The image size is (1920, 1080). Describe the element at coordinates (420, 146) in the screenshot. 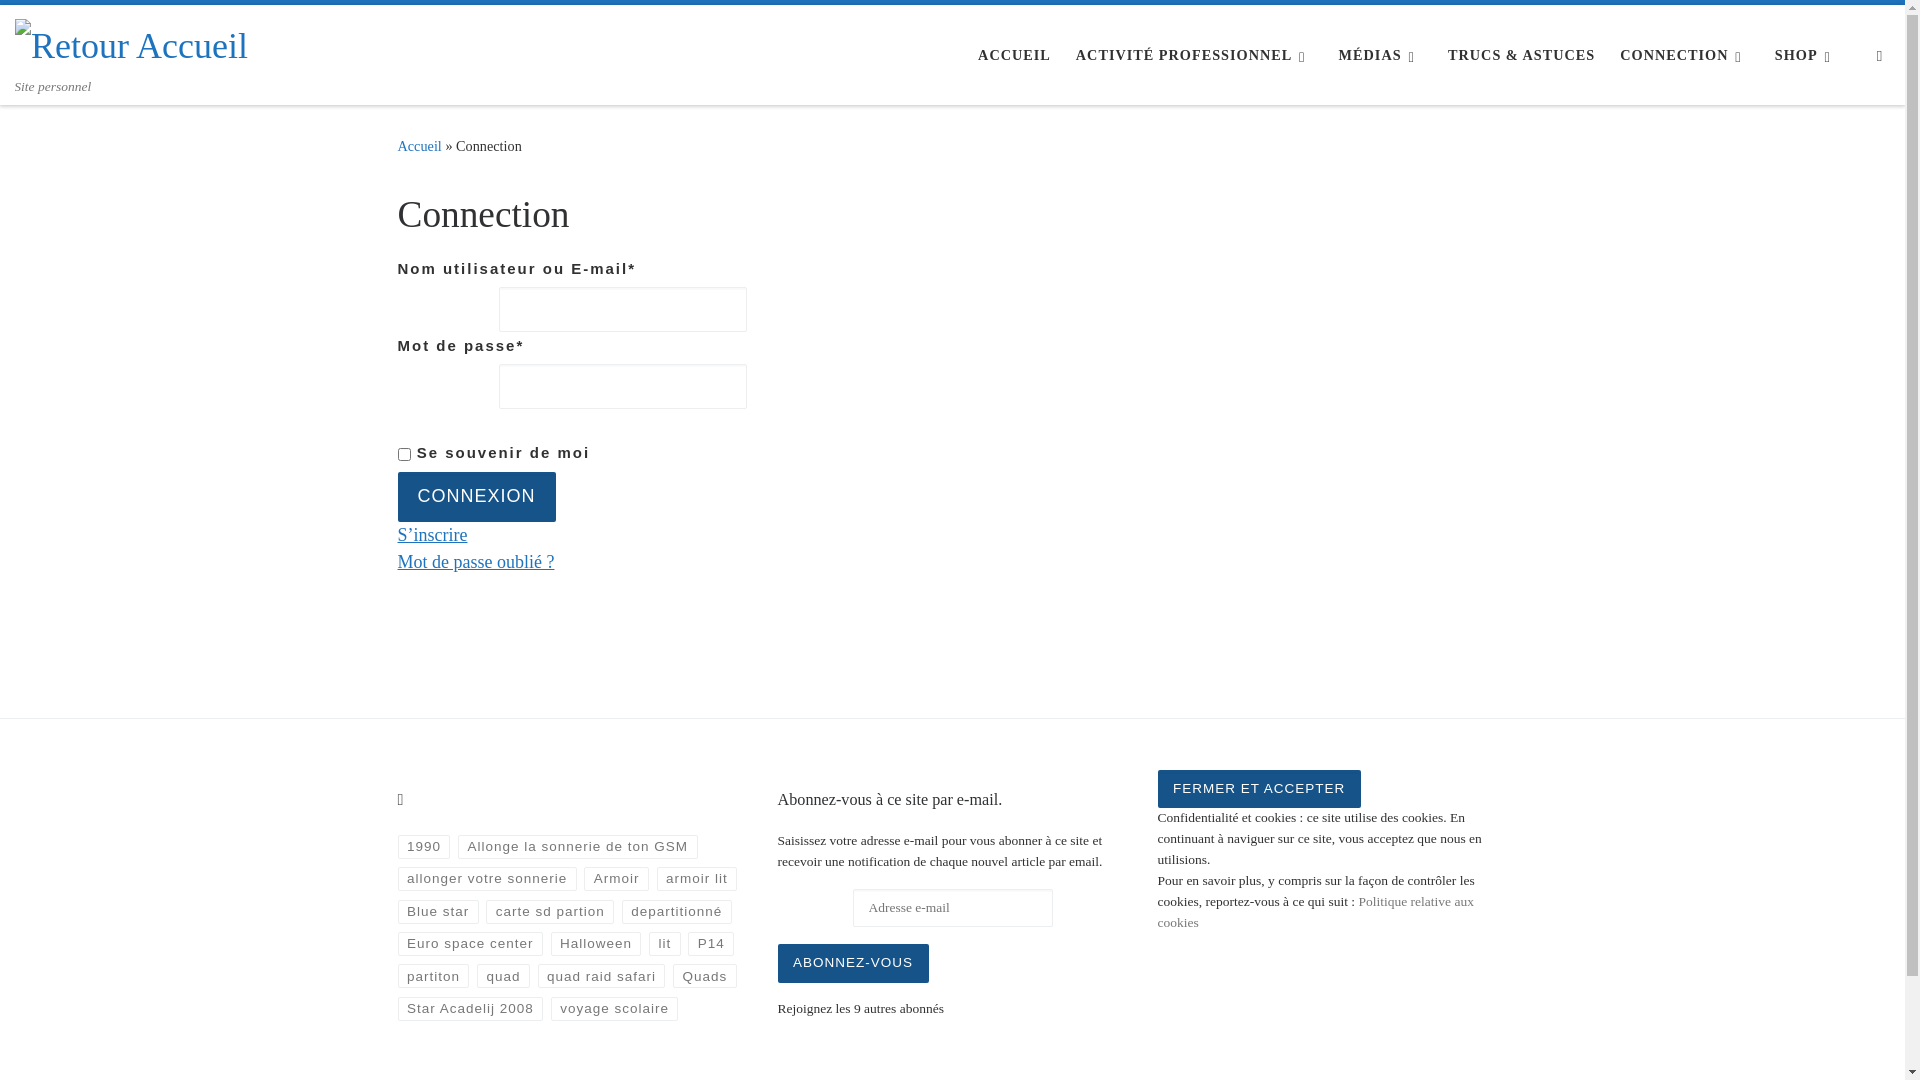

I see `Accueil` at that location.